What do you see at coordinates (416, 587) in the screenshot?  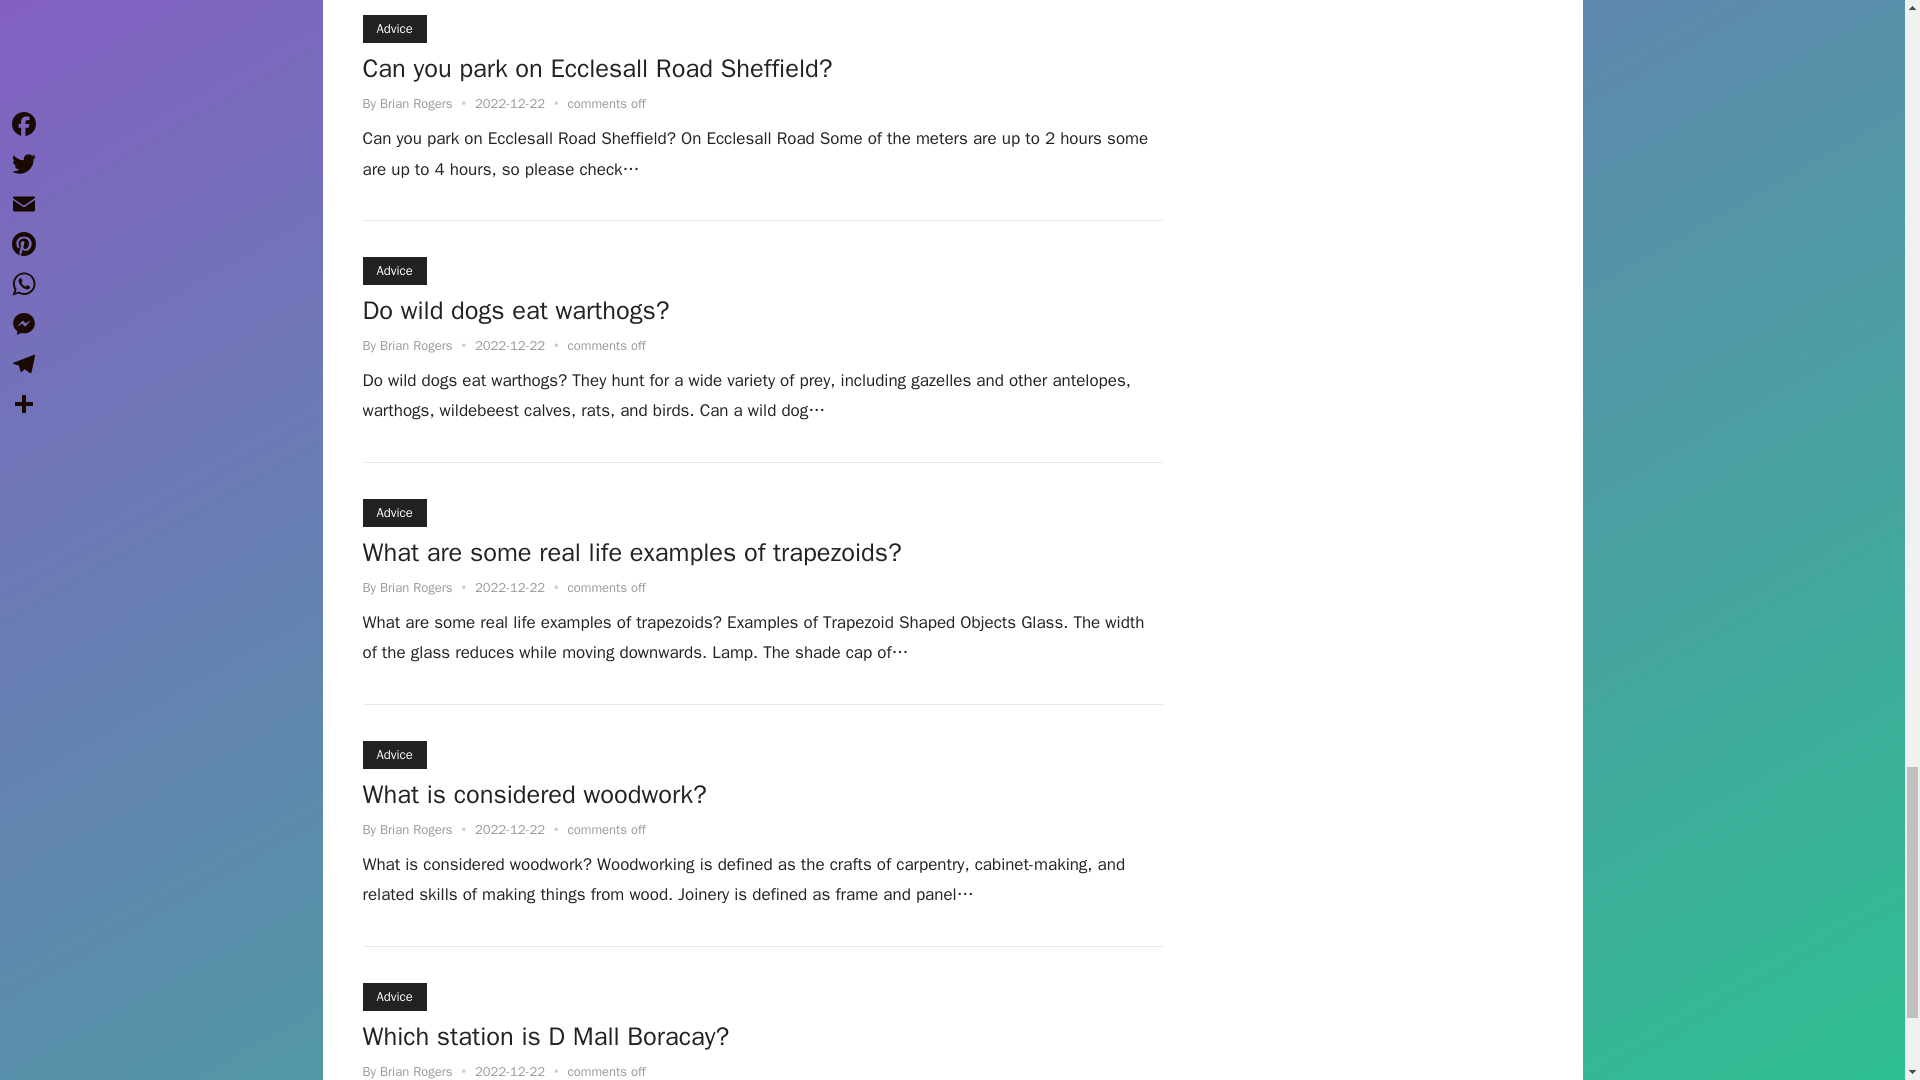 I see `Posts by Brian Rogers` at bounding box center [416, 587].